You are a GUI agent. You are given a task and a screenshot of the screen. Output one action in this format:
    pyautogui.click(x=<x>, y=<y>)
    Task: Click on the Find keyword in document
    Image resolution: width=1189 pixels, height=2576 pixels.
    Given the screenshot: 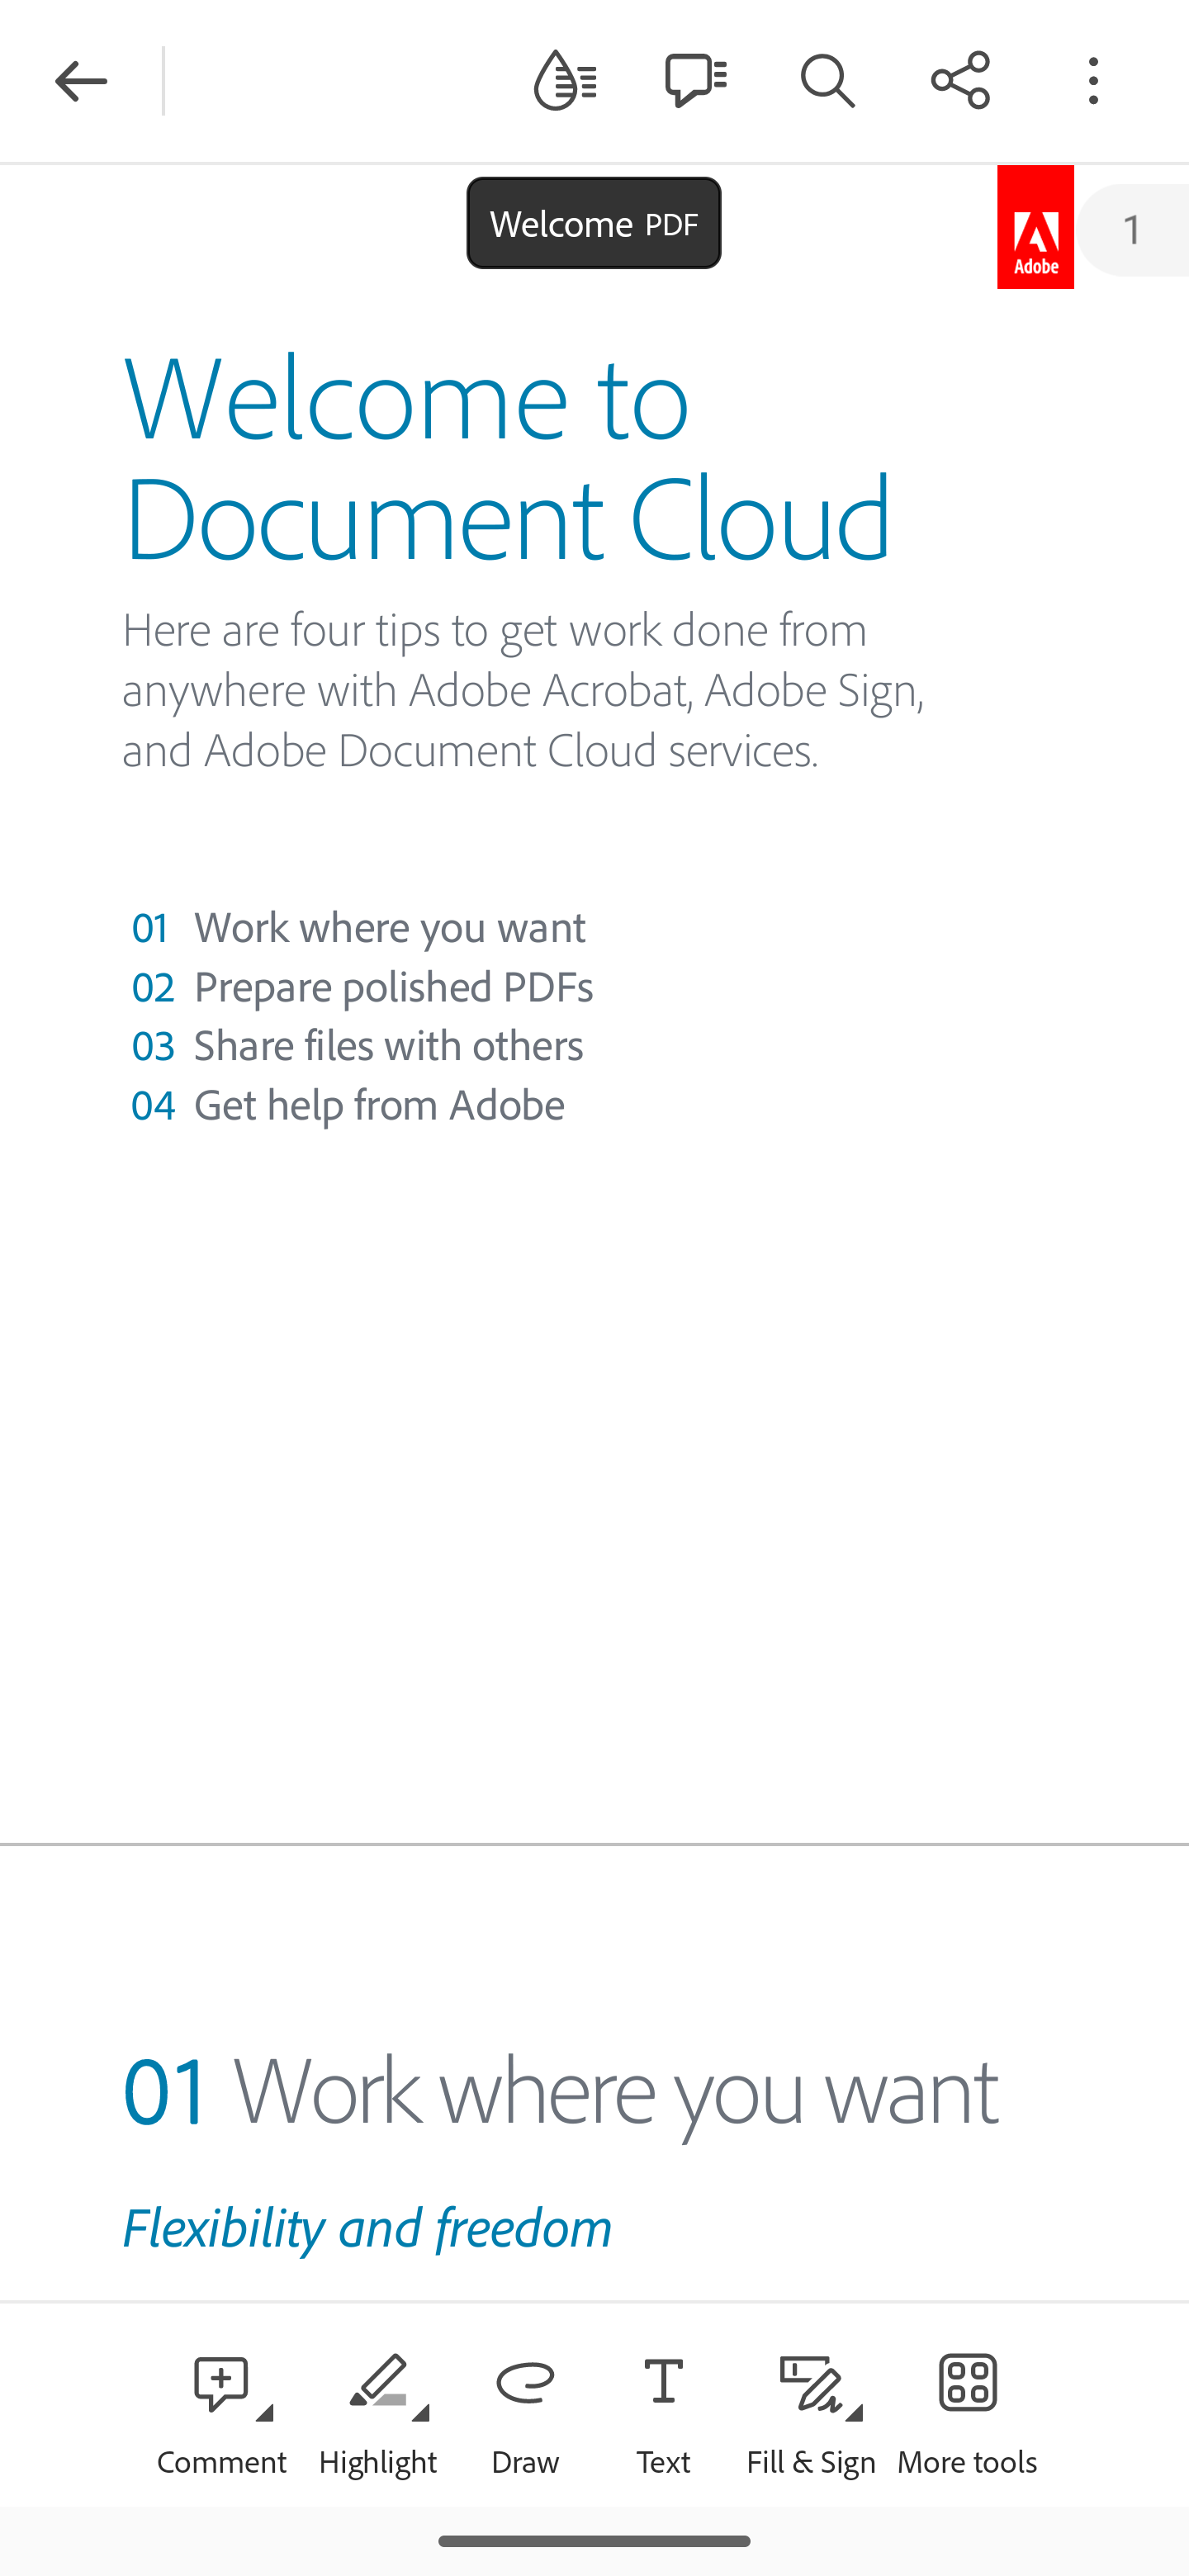 What is the action you would take?
    pyautogui.click(x=827, y=79)
    